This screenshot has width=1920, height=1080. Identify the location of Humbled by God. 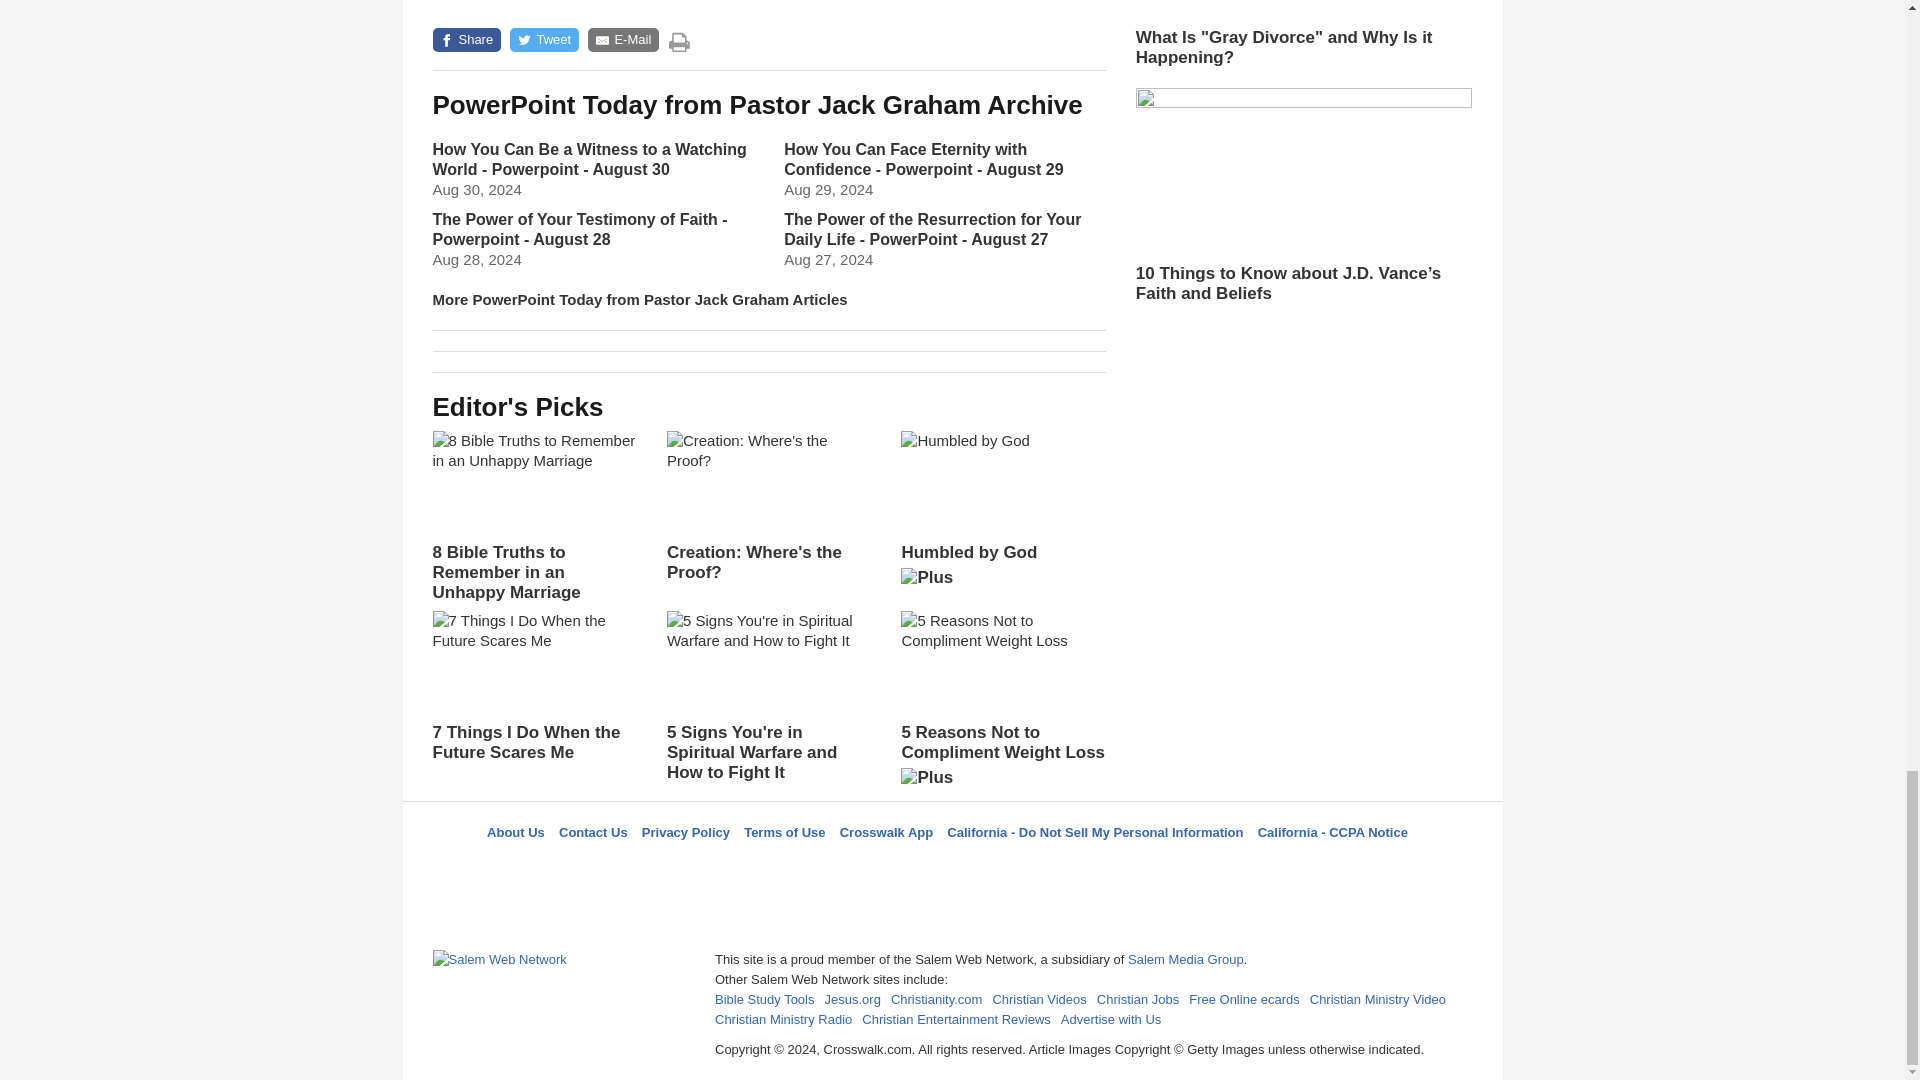
(1002, 515).